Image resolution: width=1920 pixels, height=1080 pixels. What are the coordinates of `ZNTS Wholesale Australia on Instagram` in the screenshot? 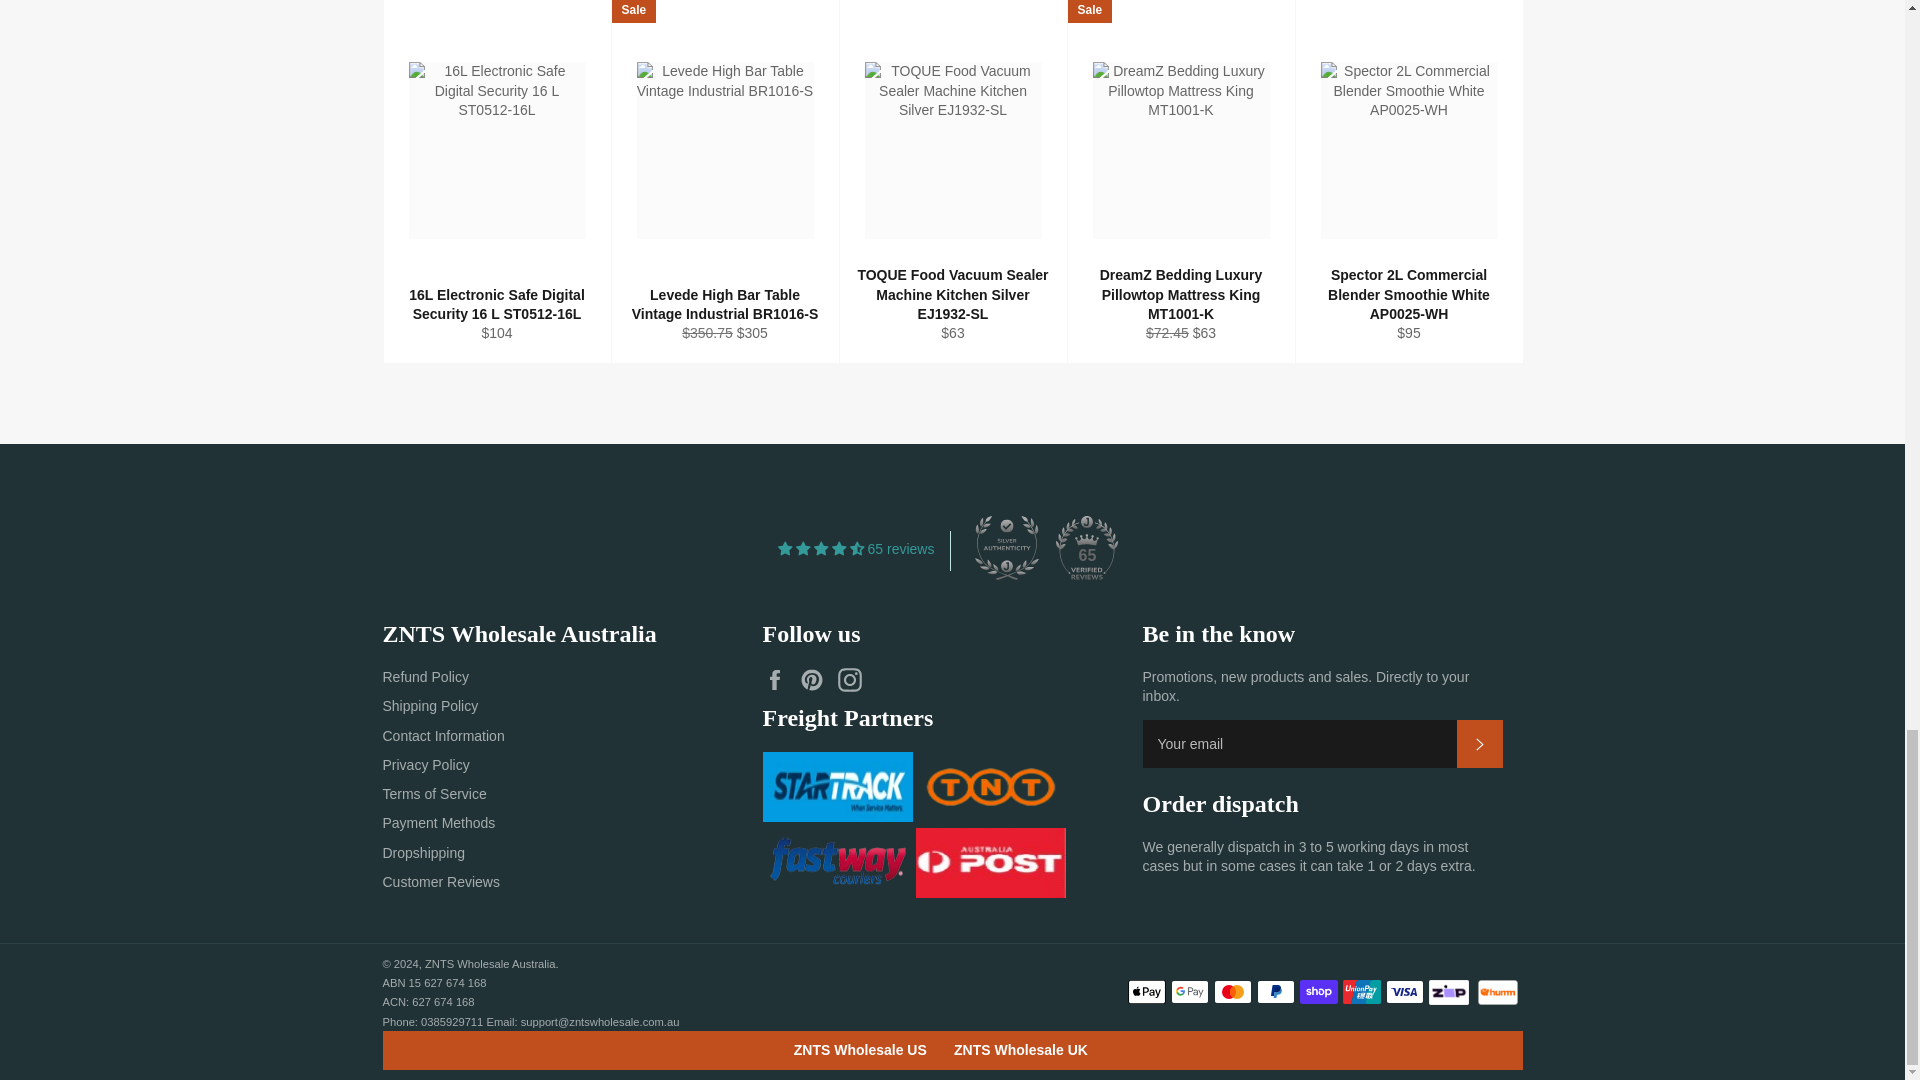 It's located at (854, 680).